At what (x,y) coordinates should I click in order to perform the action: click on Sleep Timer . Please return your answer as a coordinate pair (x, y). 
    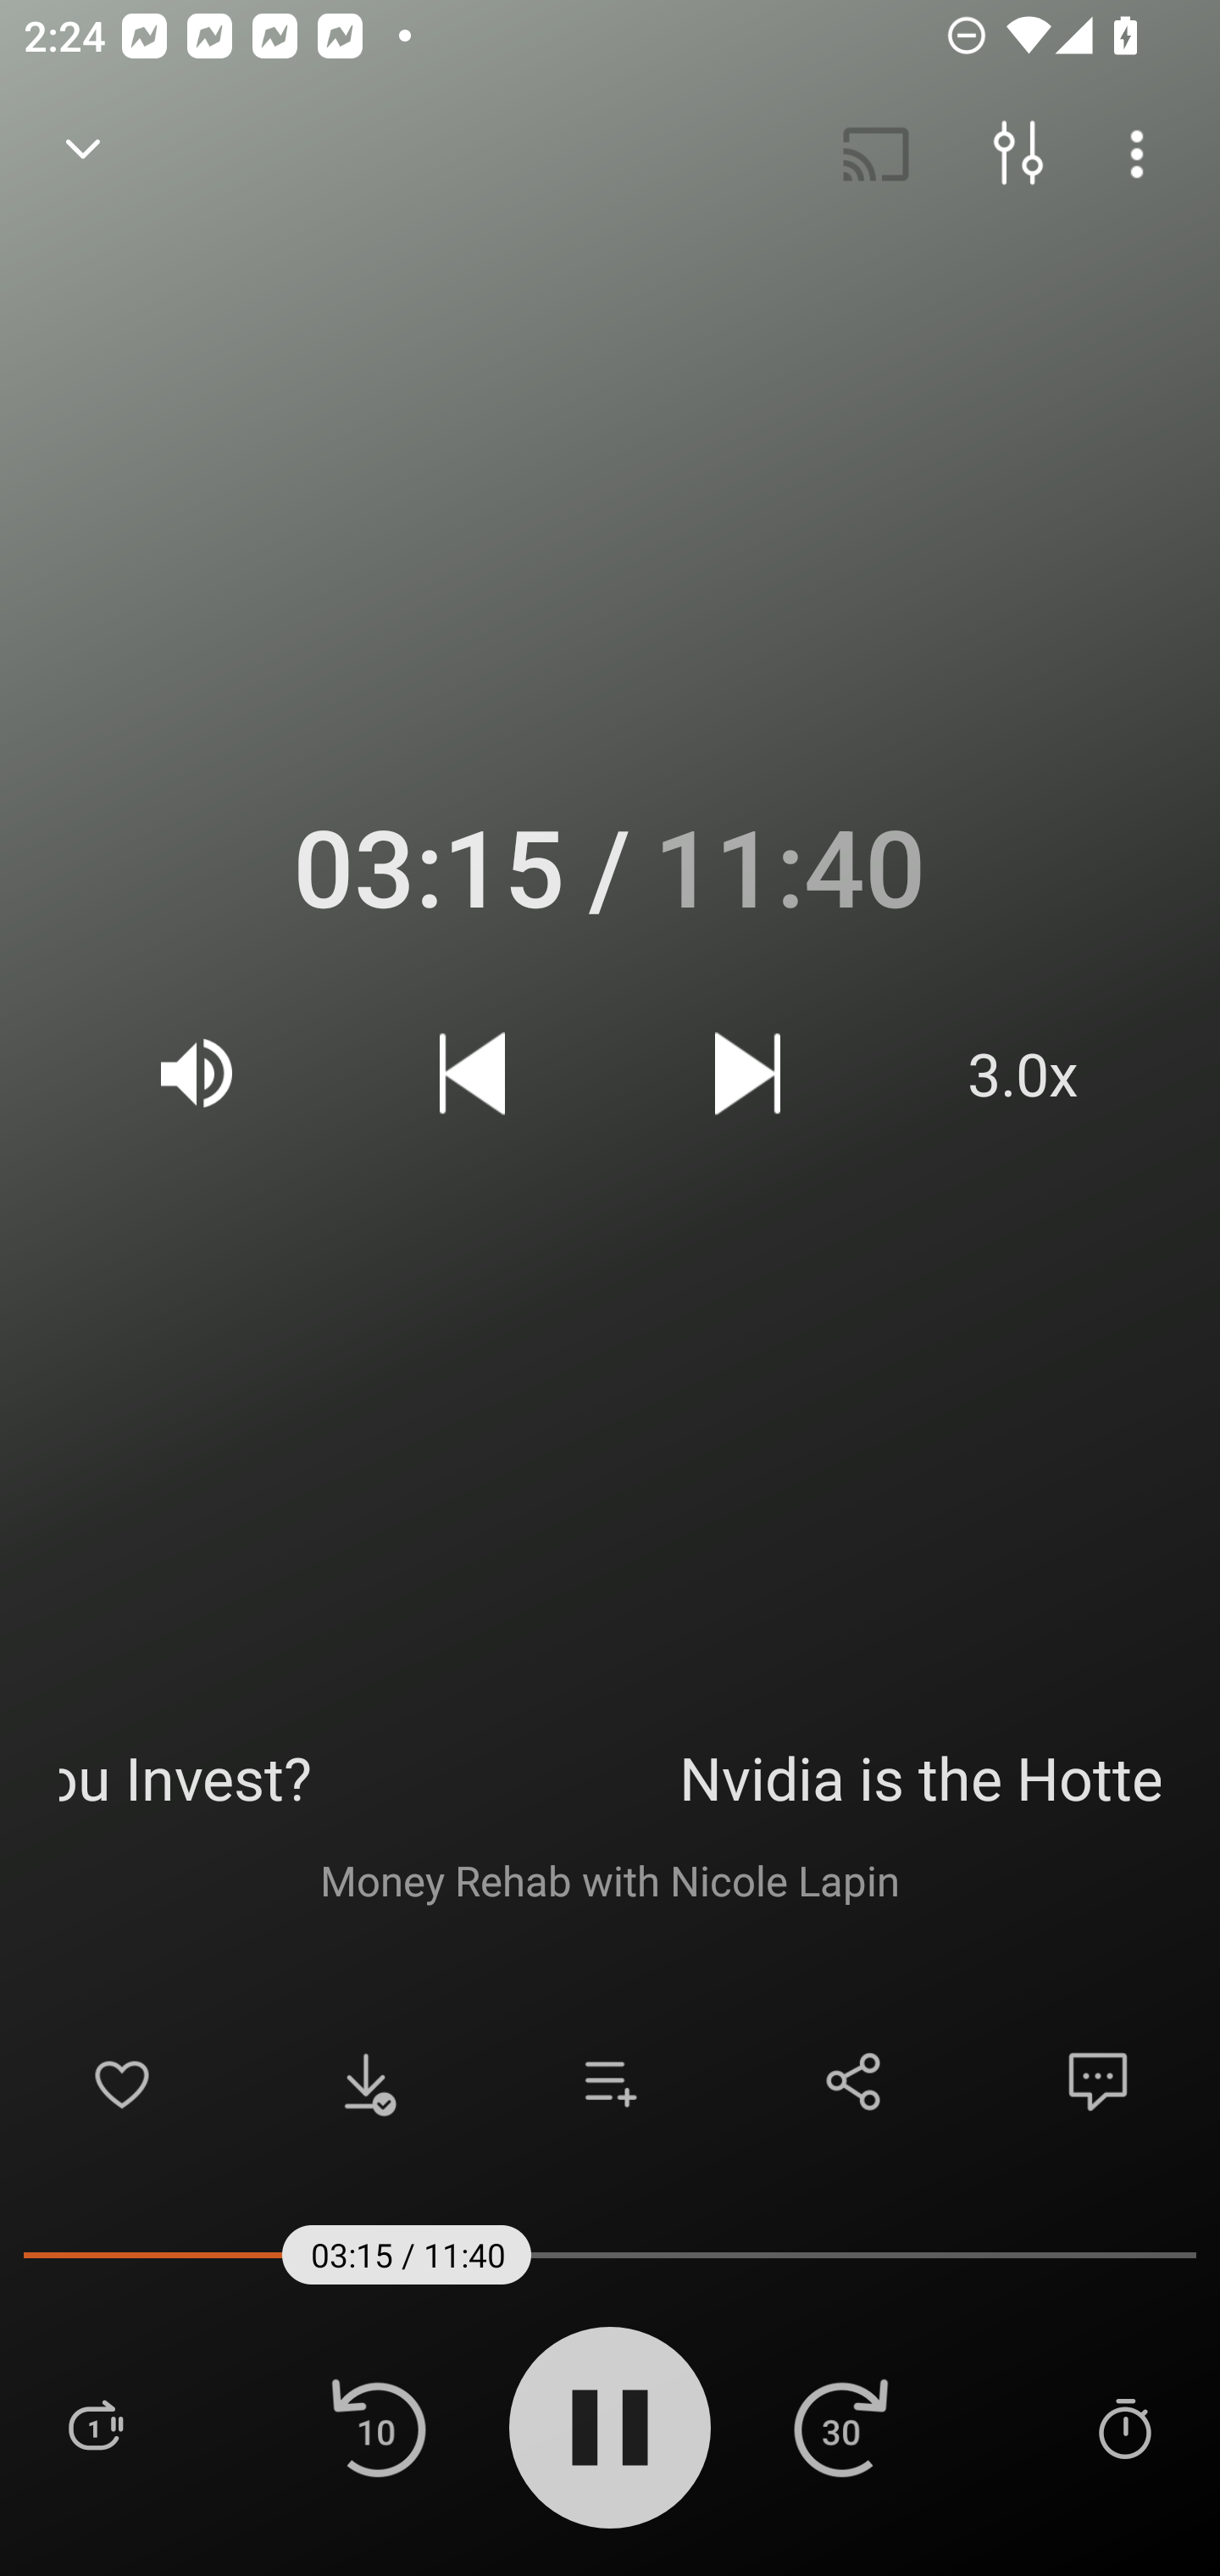
    Looking at the image, I should click on (1124, 2427).